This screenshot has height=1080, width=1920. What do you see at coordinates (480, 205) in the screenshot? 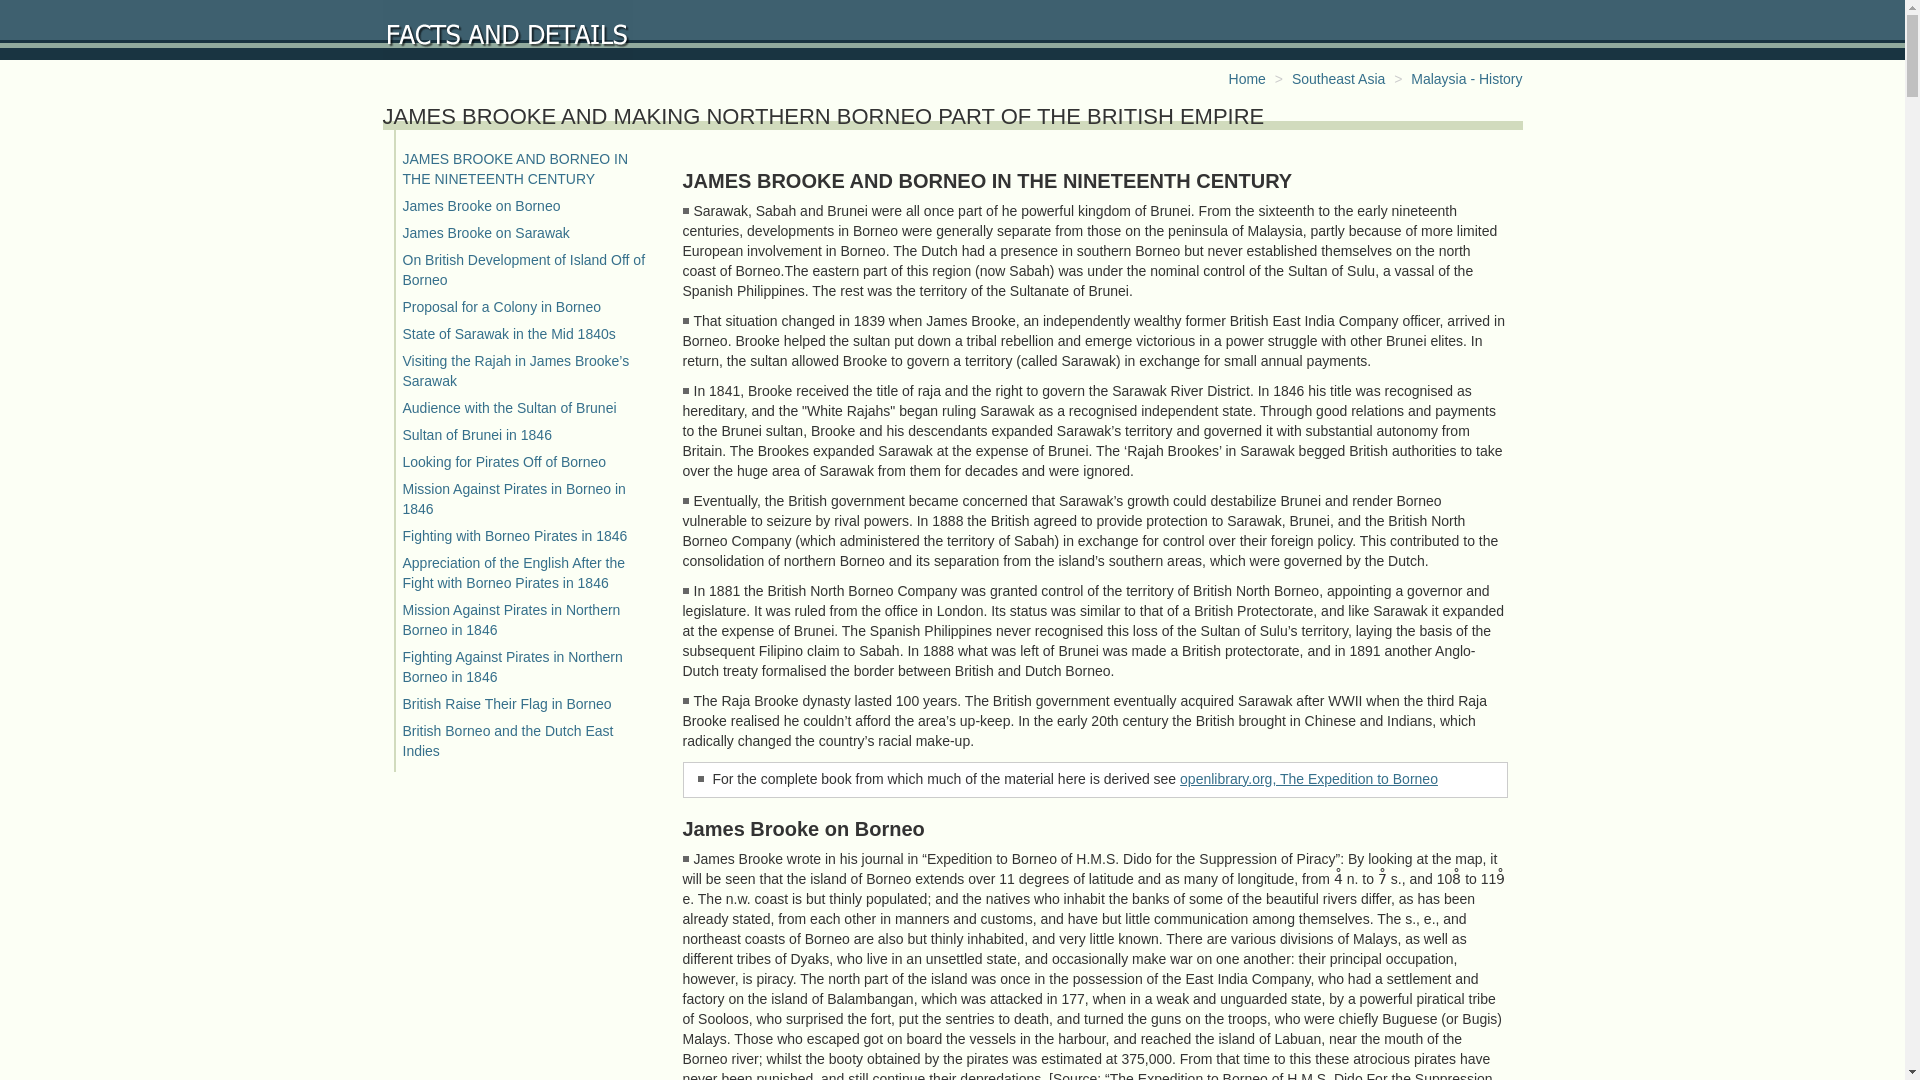
I see `James Brooke on Borneo` at bounding box center [480, 205].